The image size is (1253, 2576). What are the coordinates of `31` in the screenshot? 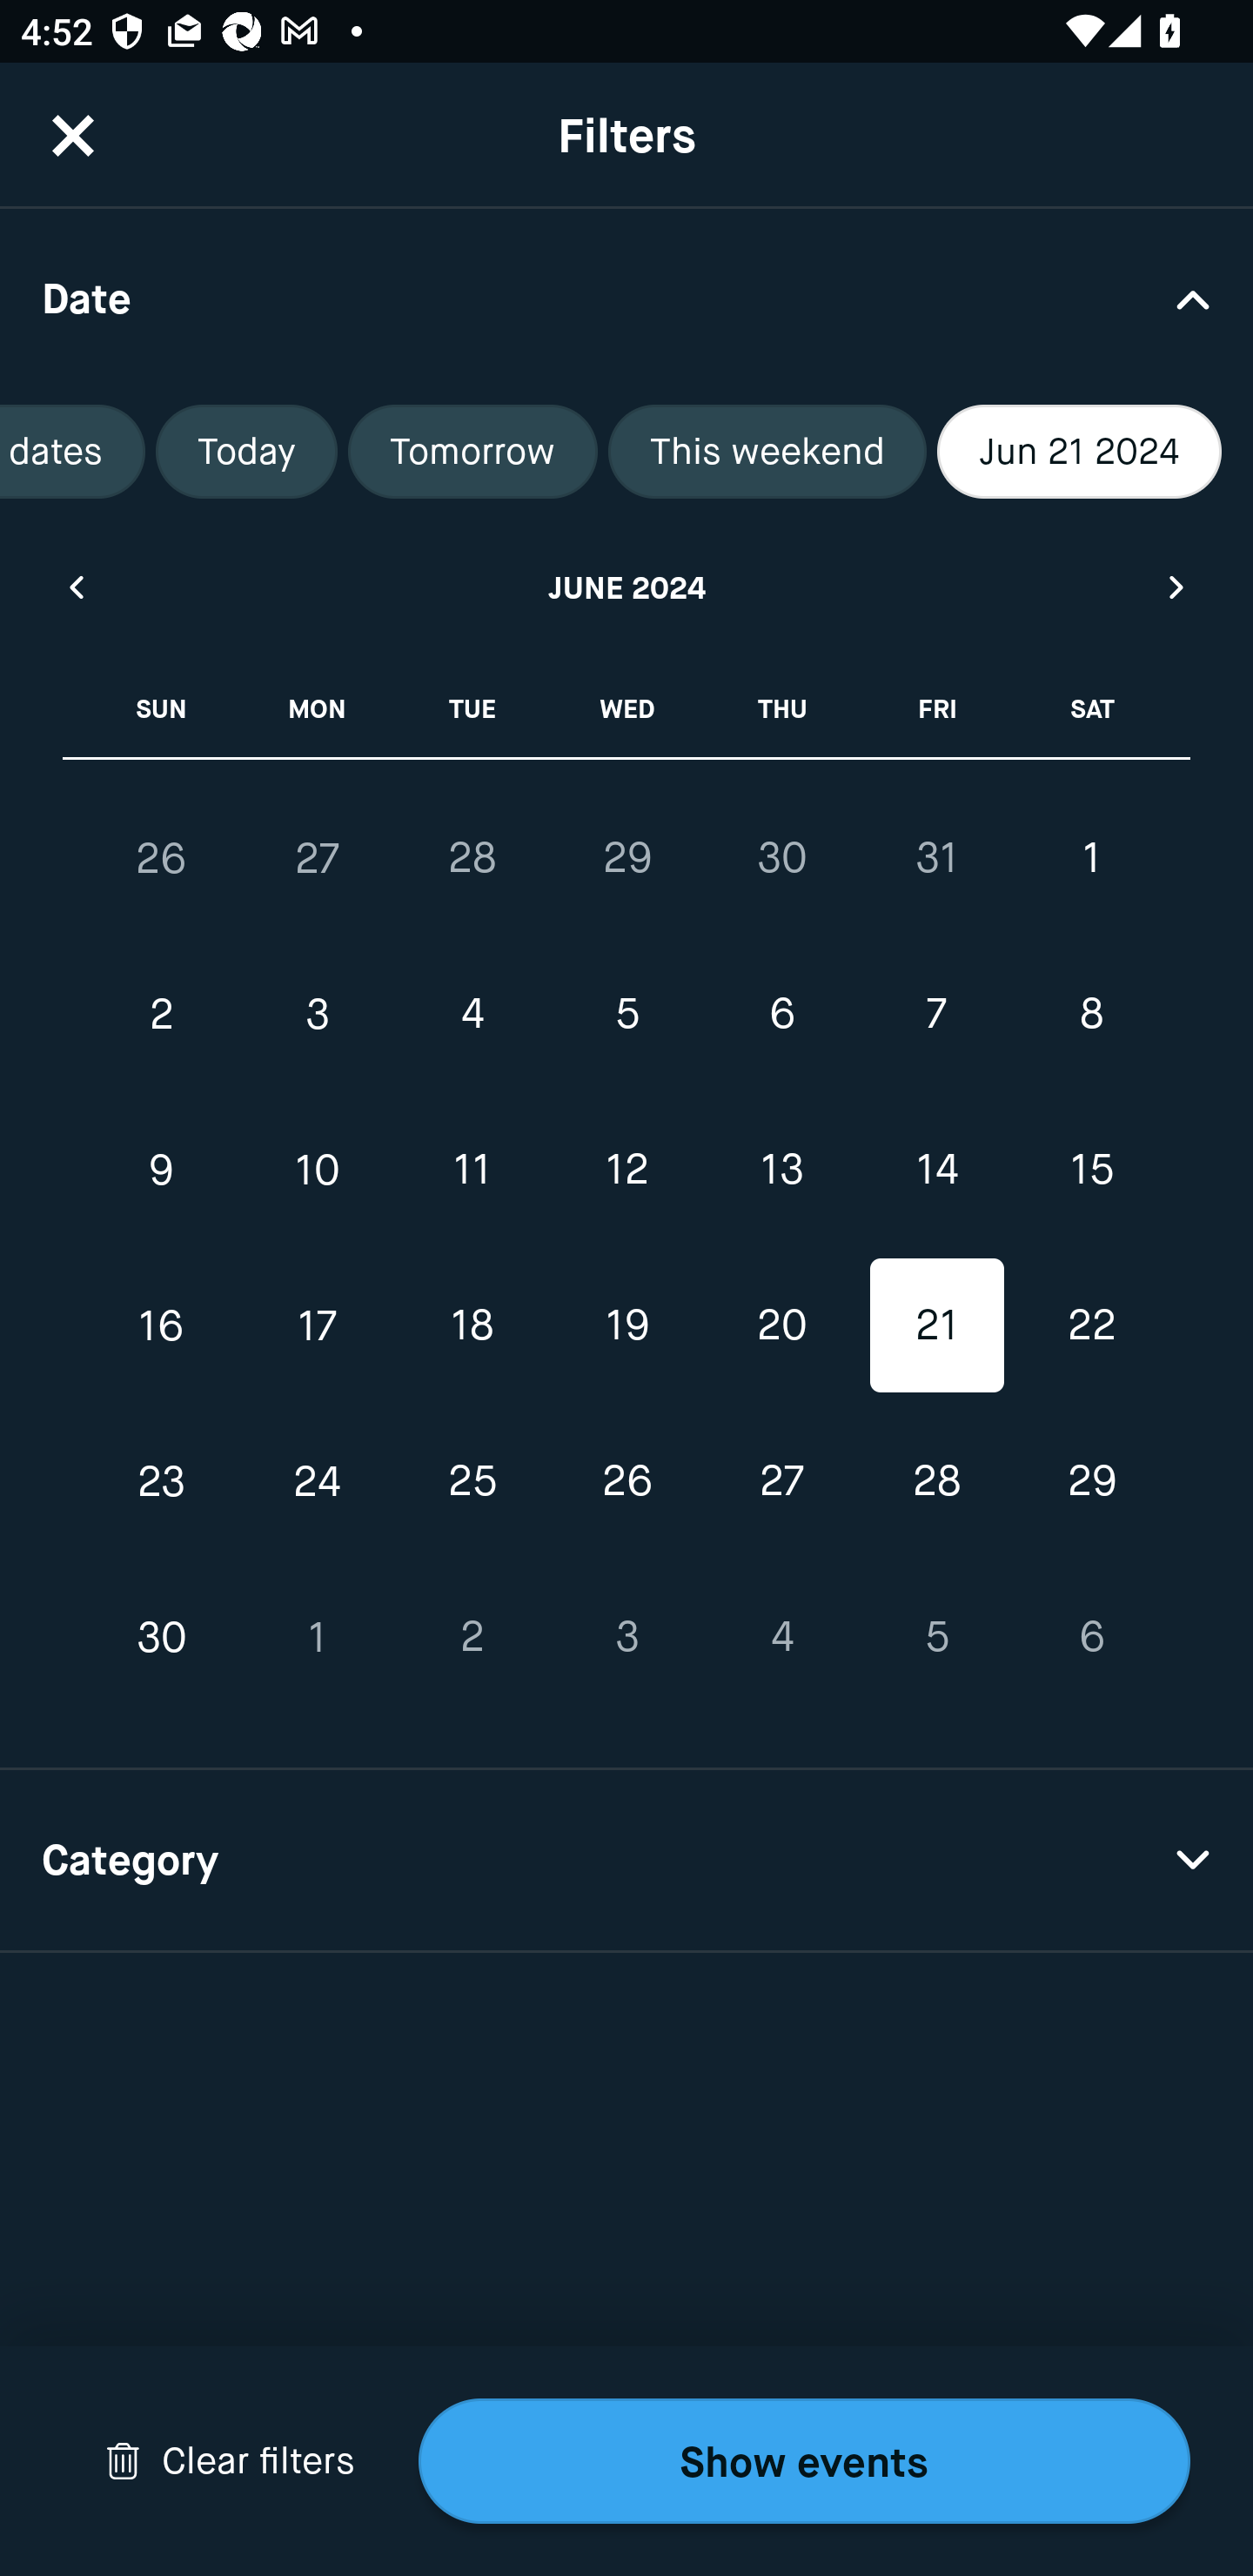 It's located at (936, 857).